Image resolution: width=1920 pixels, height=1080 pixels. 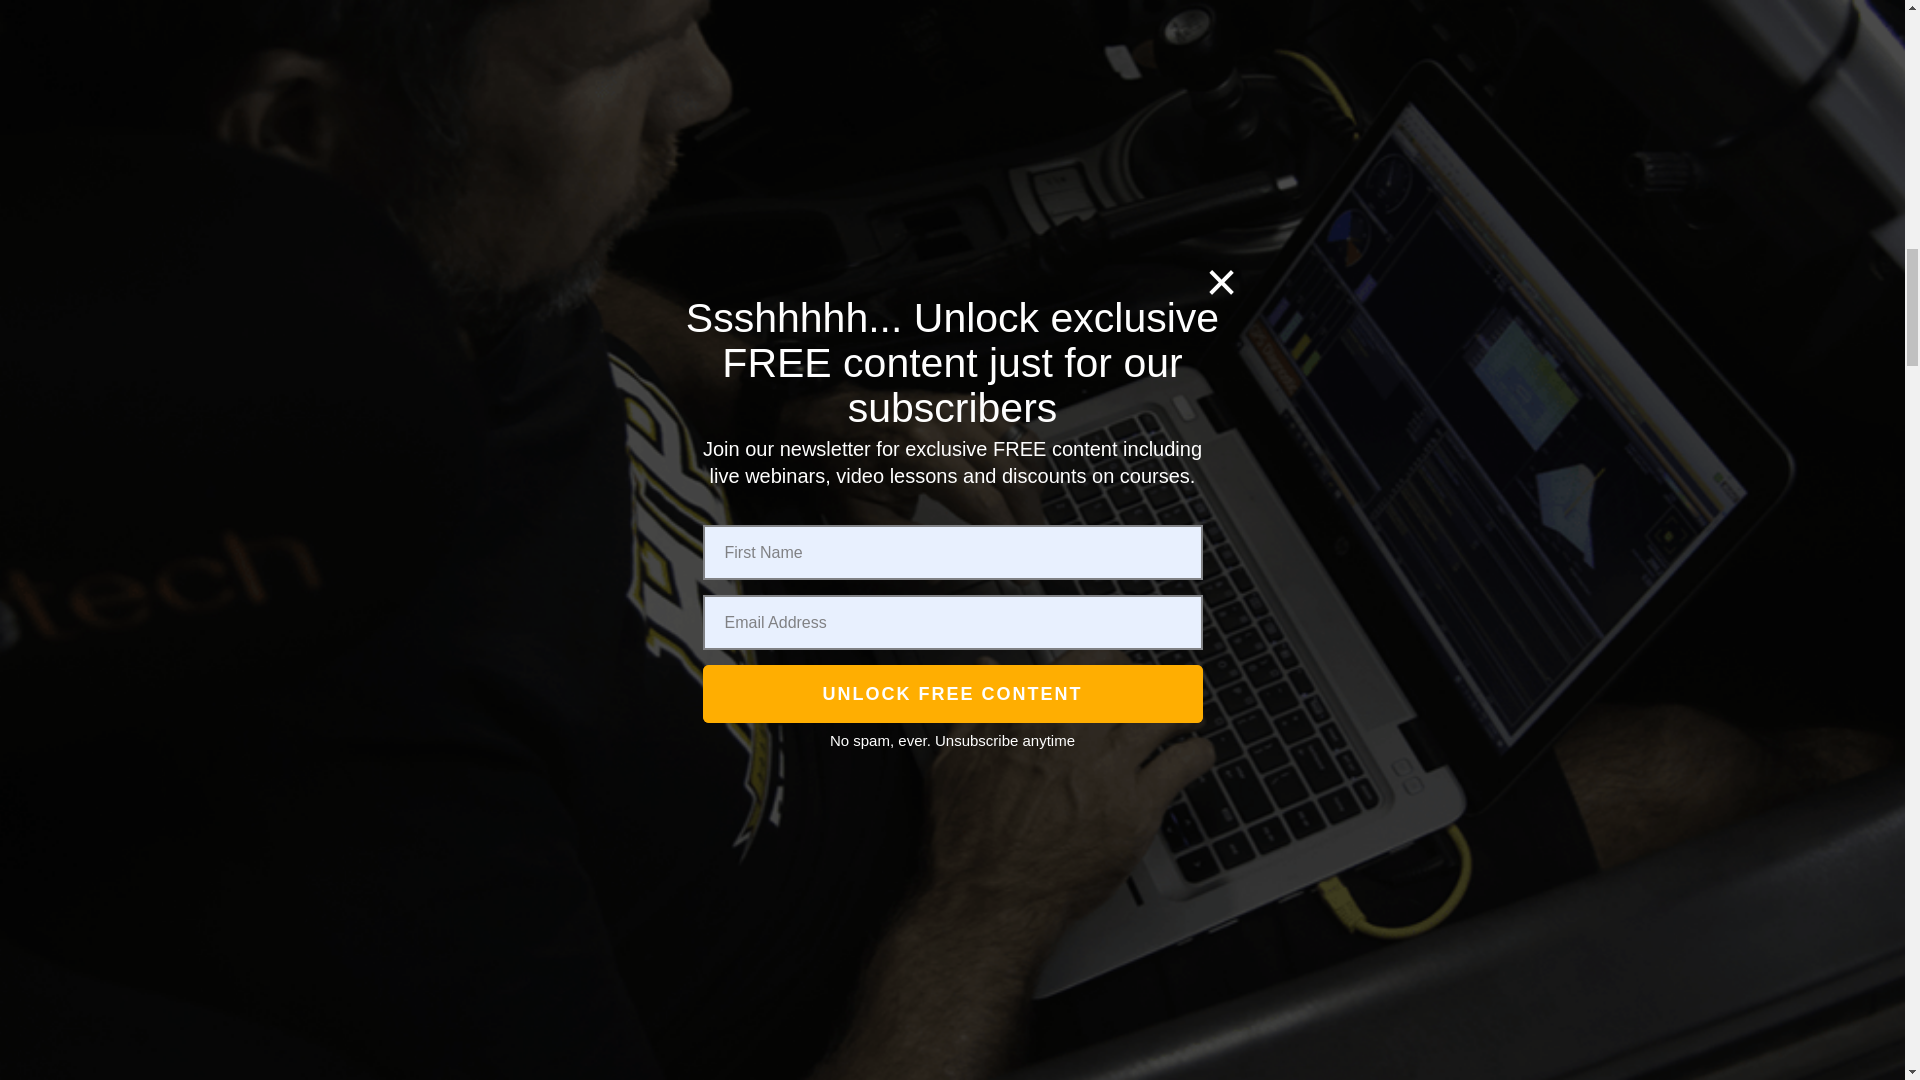 What do you see at coordinates (468, 252) in the screenshot?
I see `Click here to view NSMK3` at bounding box center [468, 252].